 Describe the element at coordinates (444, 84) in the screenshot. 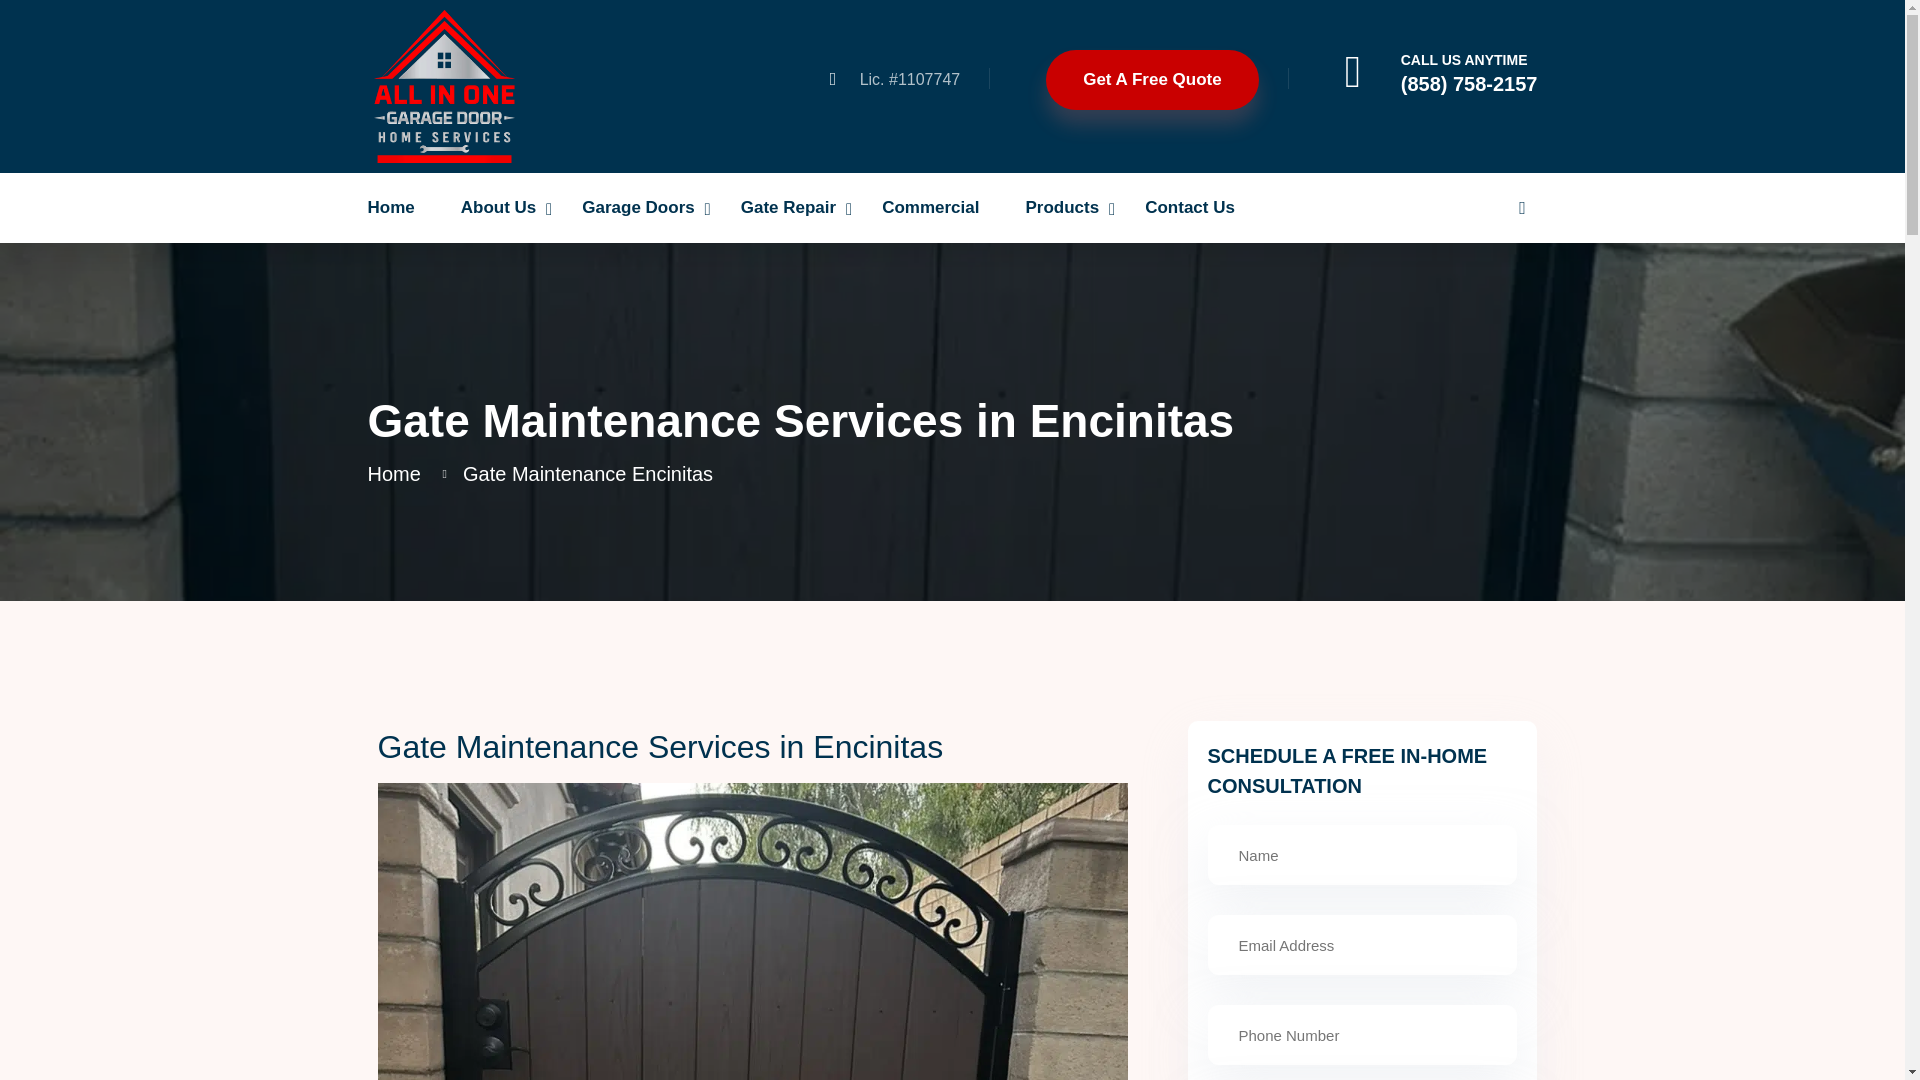

I see `Garage Door Repair San Diego` at that location.